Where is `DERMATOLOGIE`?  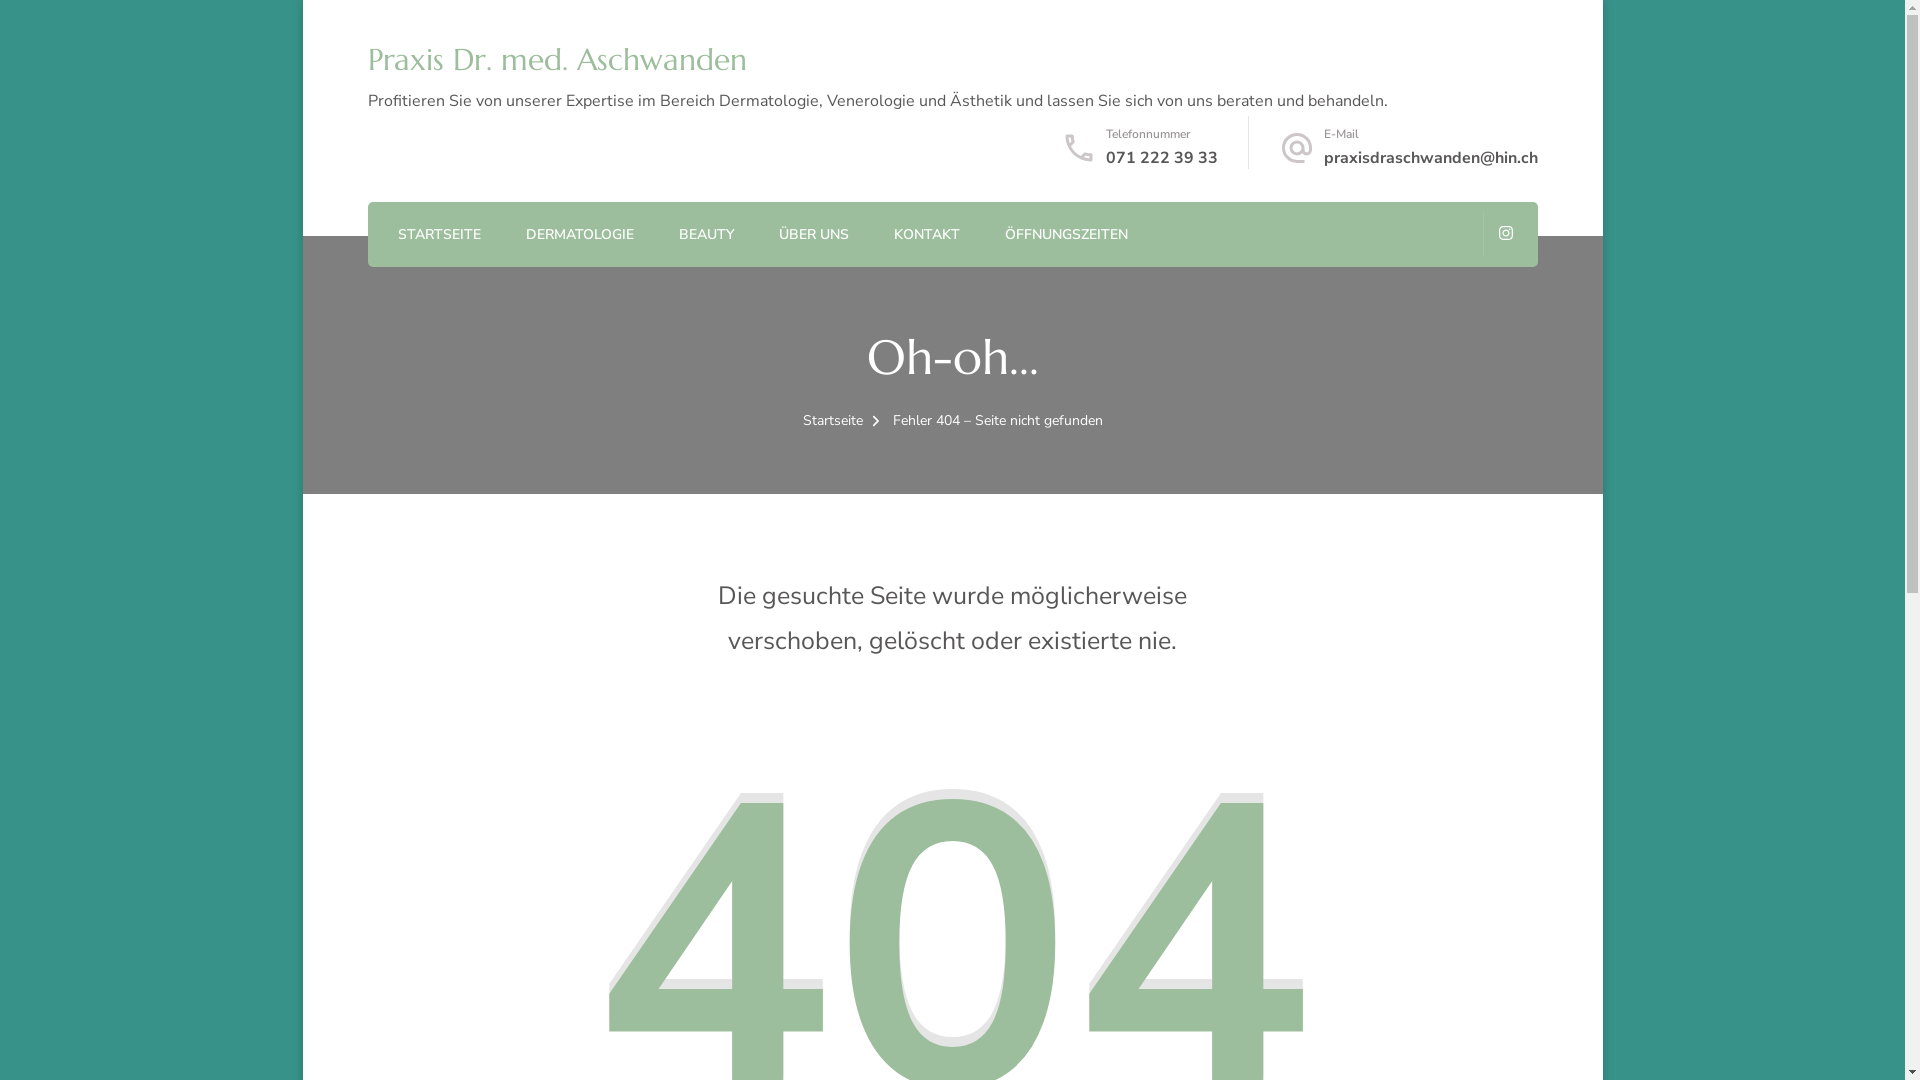 DERMATOLOGIE is located at coordinates (580, 236).